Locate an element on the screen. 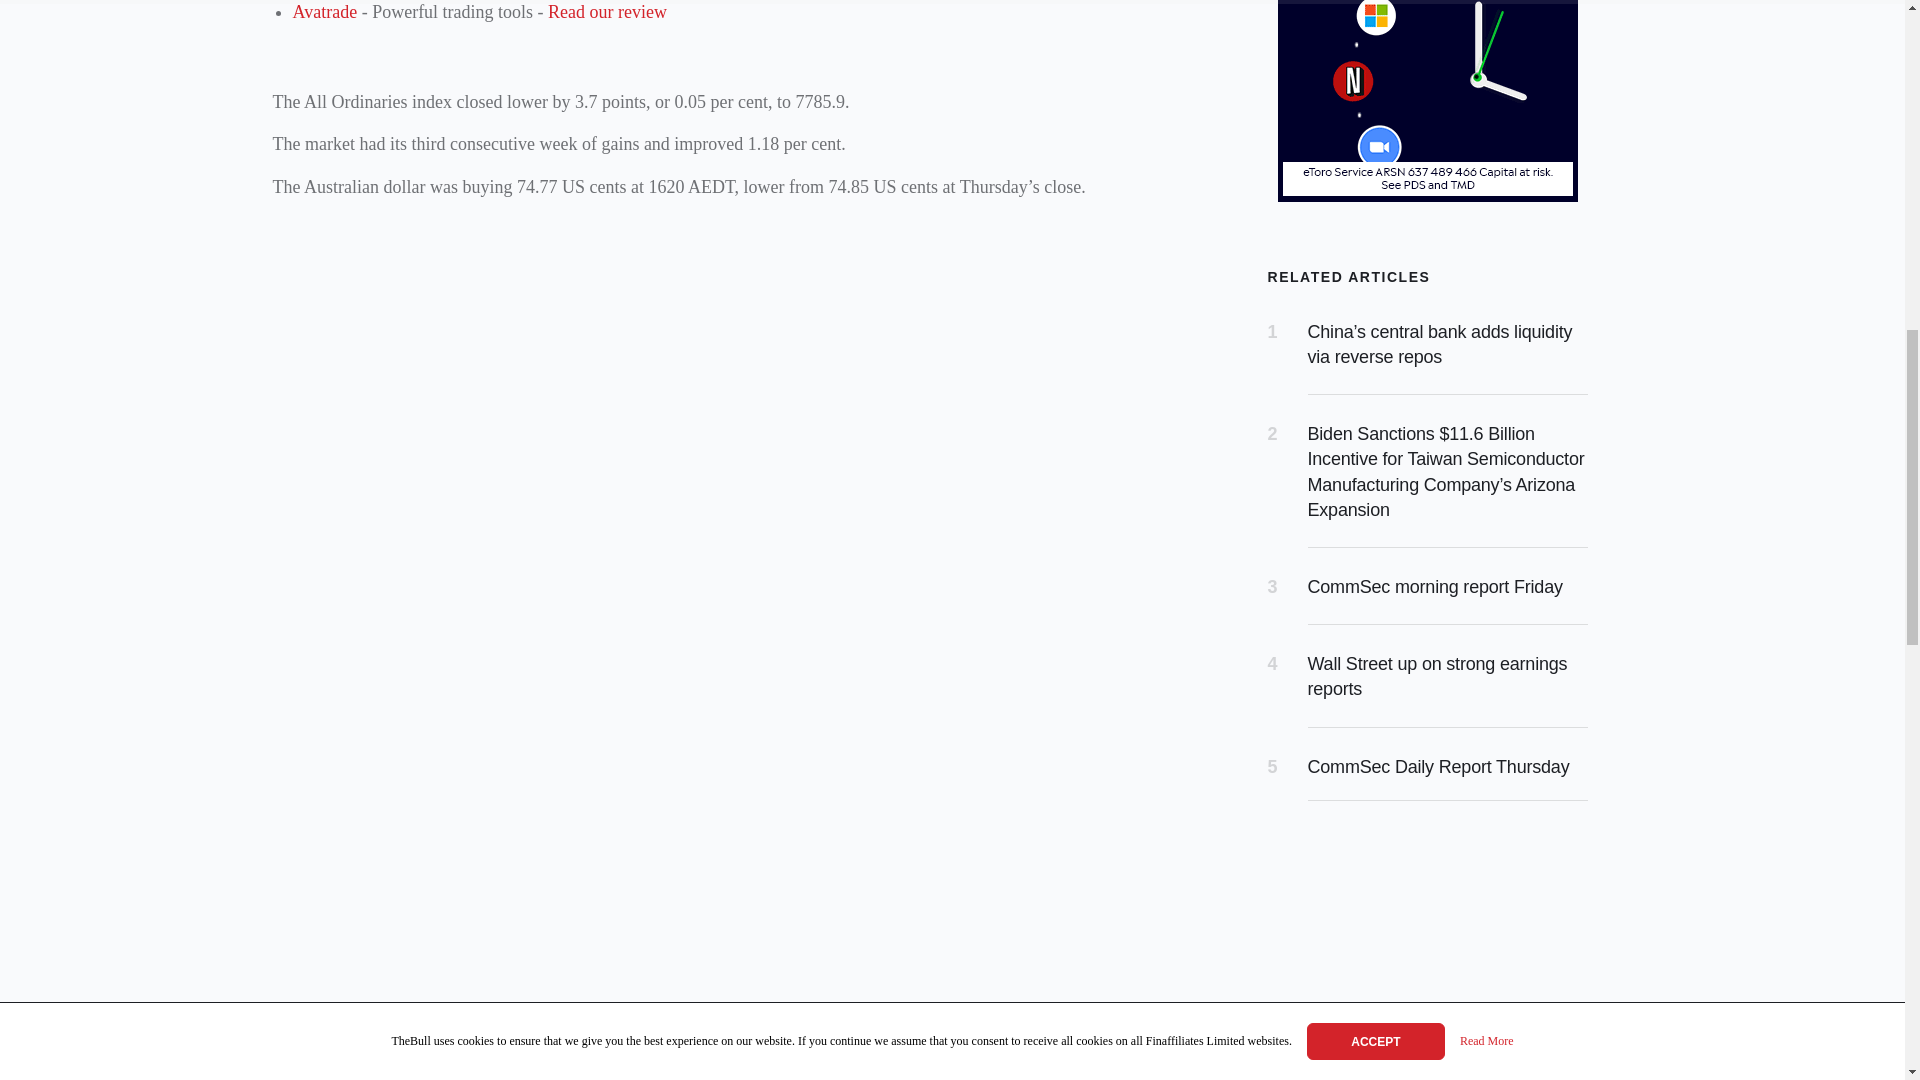 The image size is (1920, 1080). Avatrade is located at coordinates (324, 12).